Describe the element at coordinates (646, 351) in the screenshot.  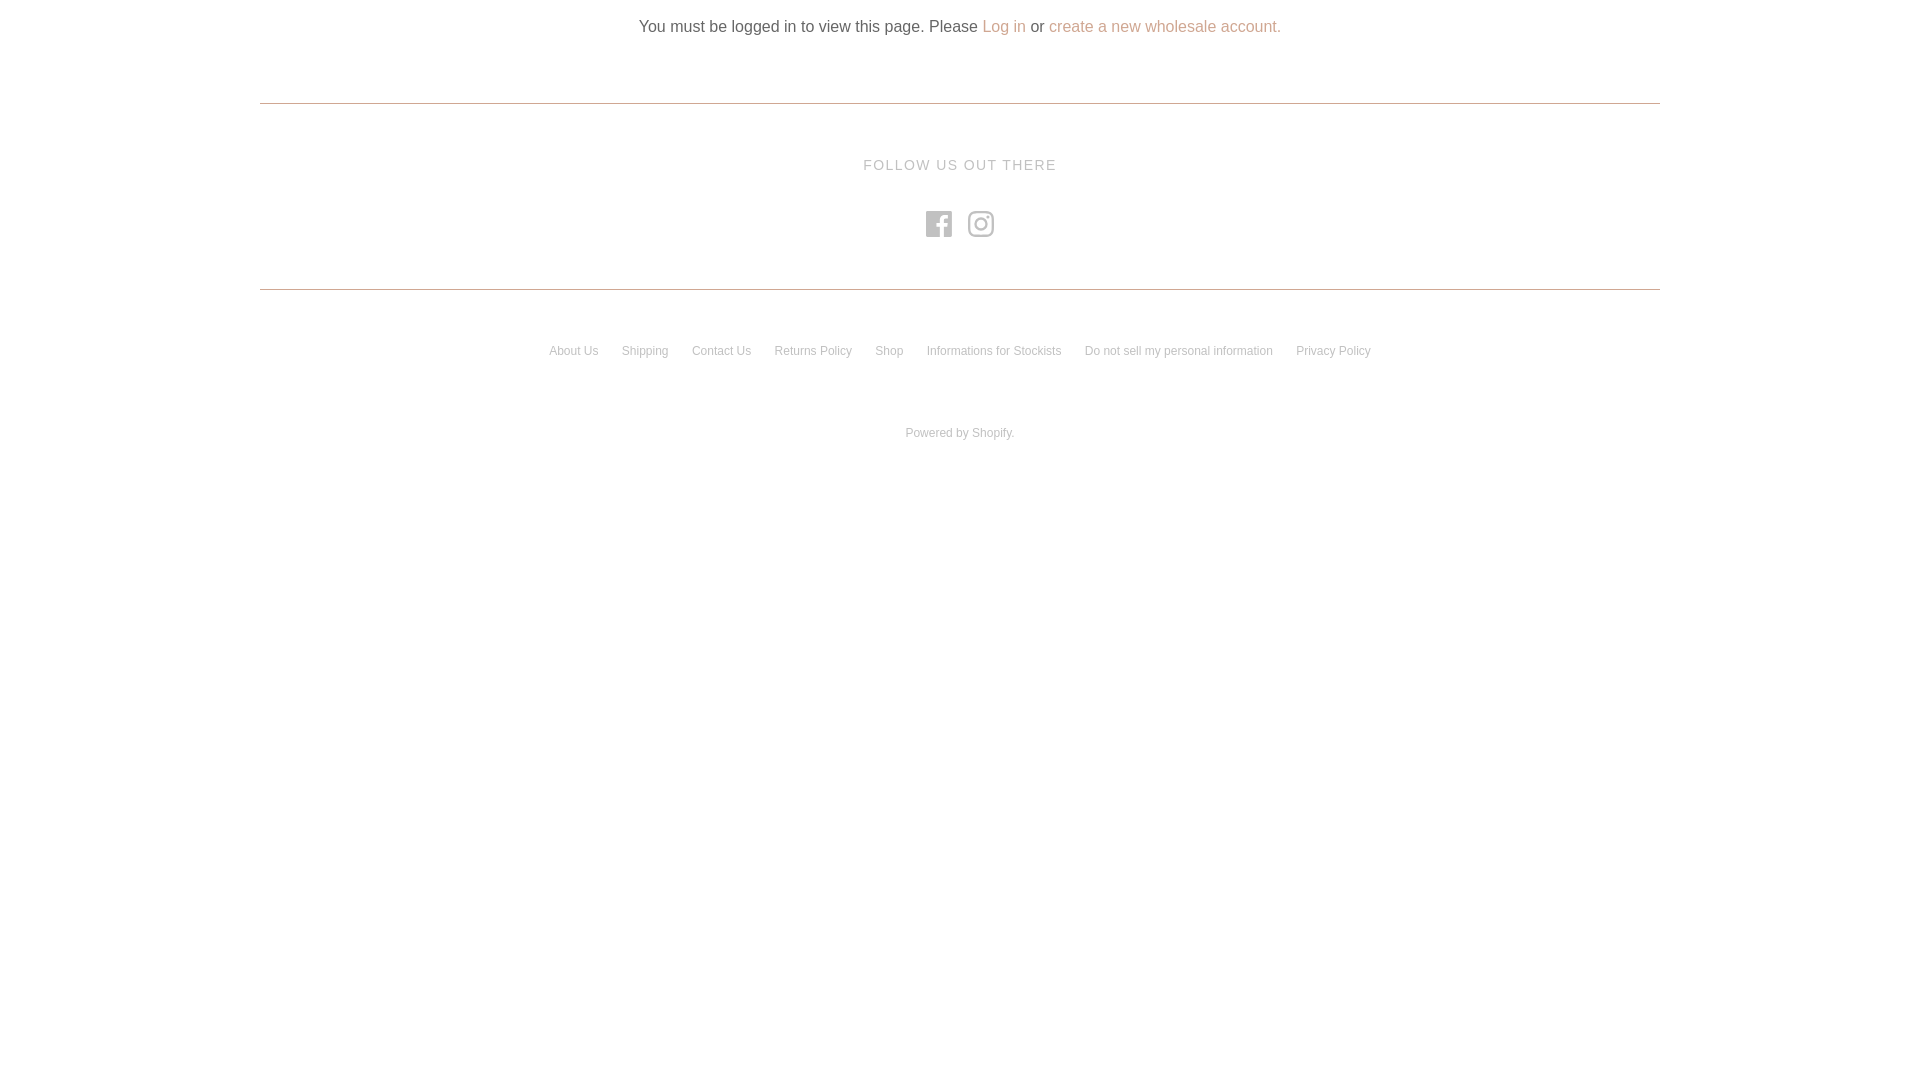
I see `Shipping` at that location.